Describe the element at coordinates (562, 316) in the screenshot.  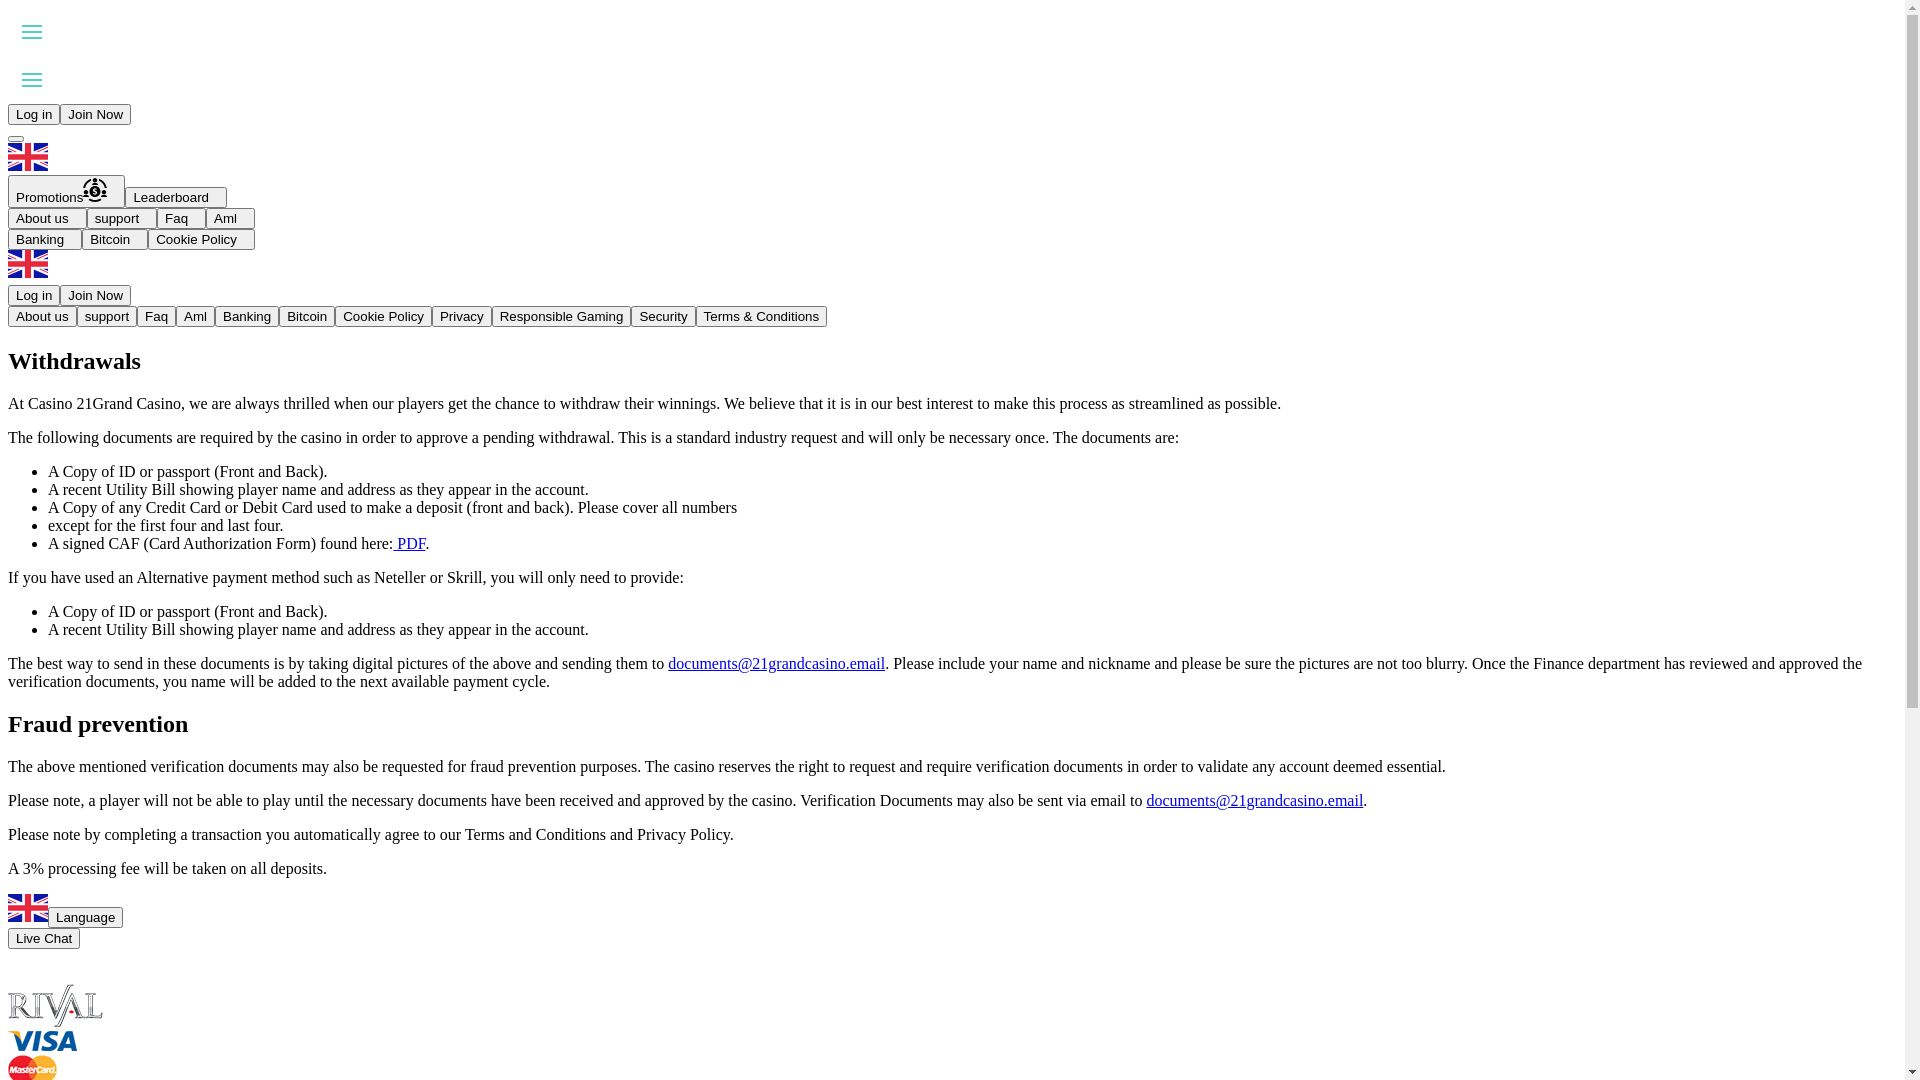
I see `Responsible Gaming` at that location.